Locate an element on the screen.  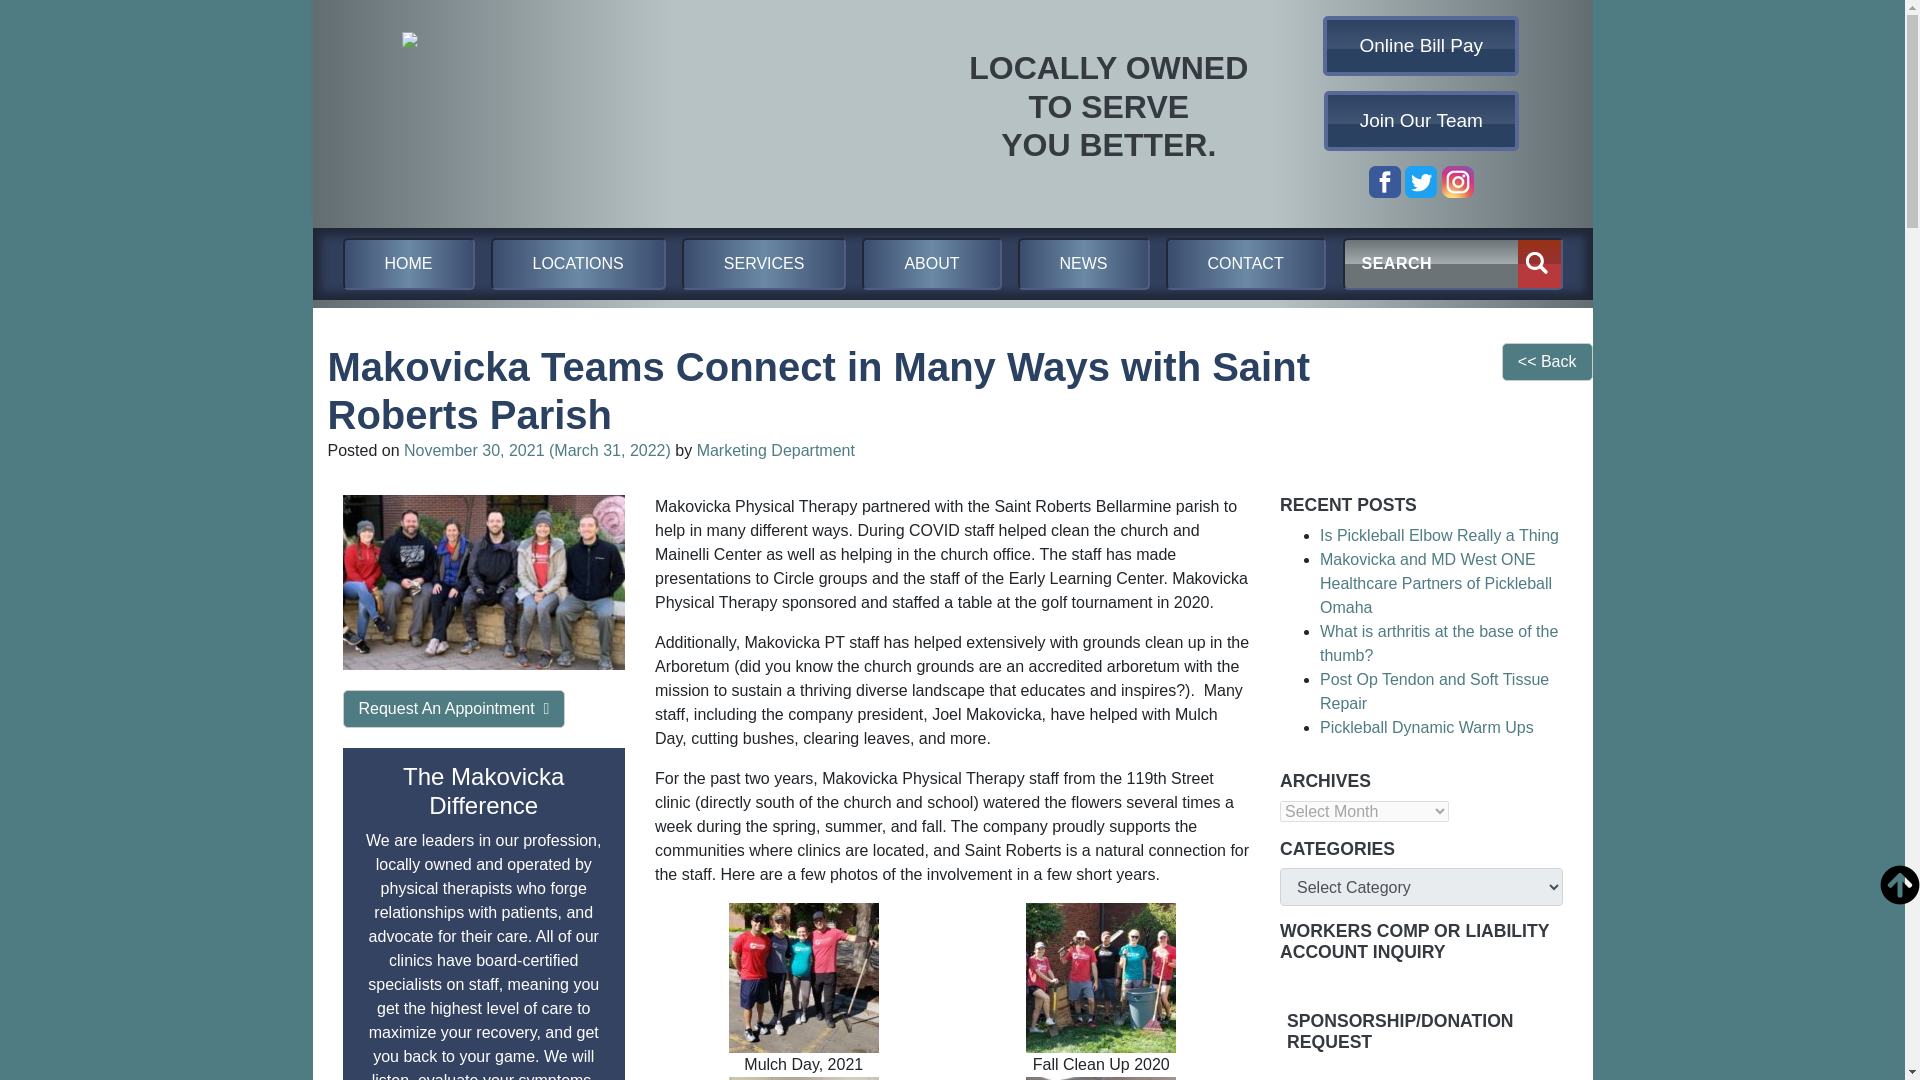
ABOUT is located at coordinates (931, 264).